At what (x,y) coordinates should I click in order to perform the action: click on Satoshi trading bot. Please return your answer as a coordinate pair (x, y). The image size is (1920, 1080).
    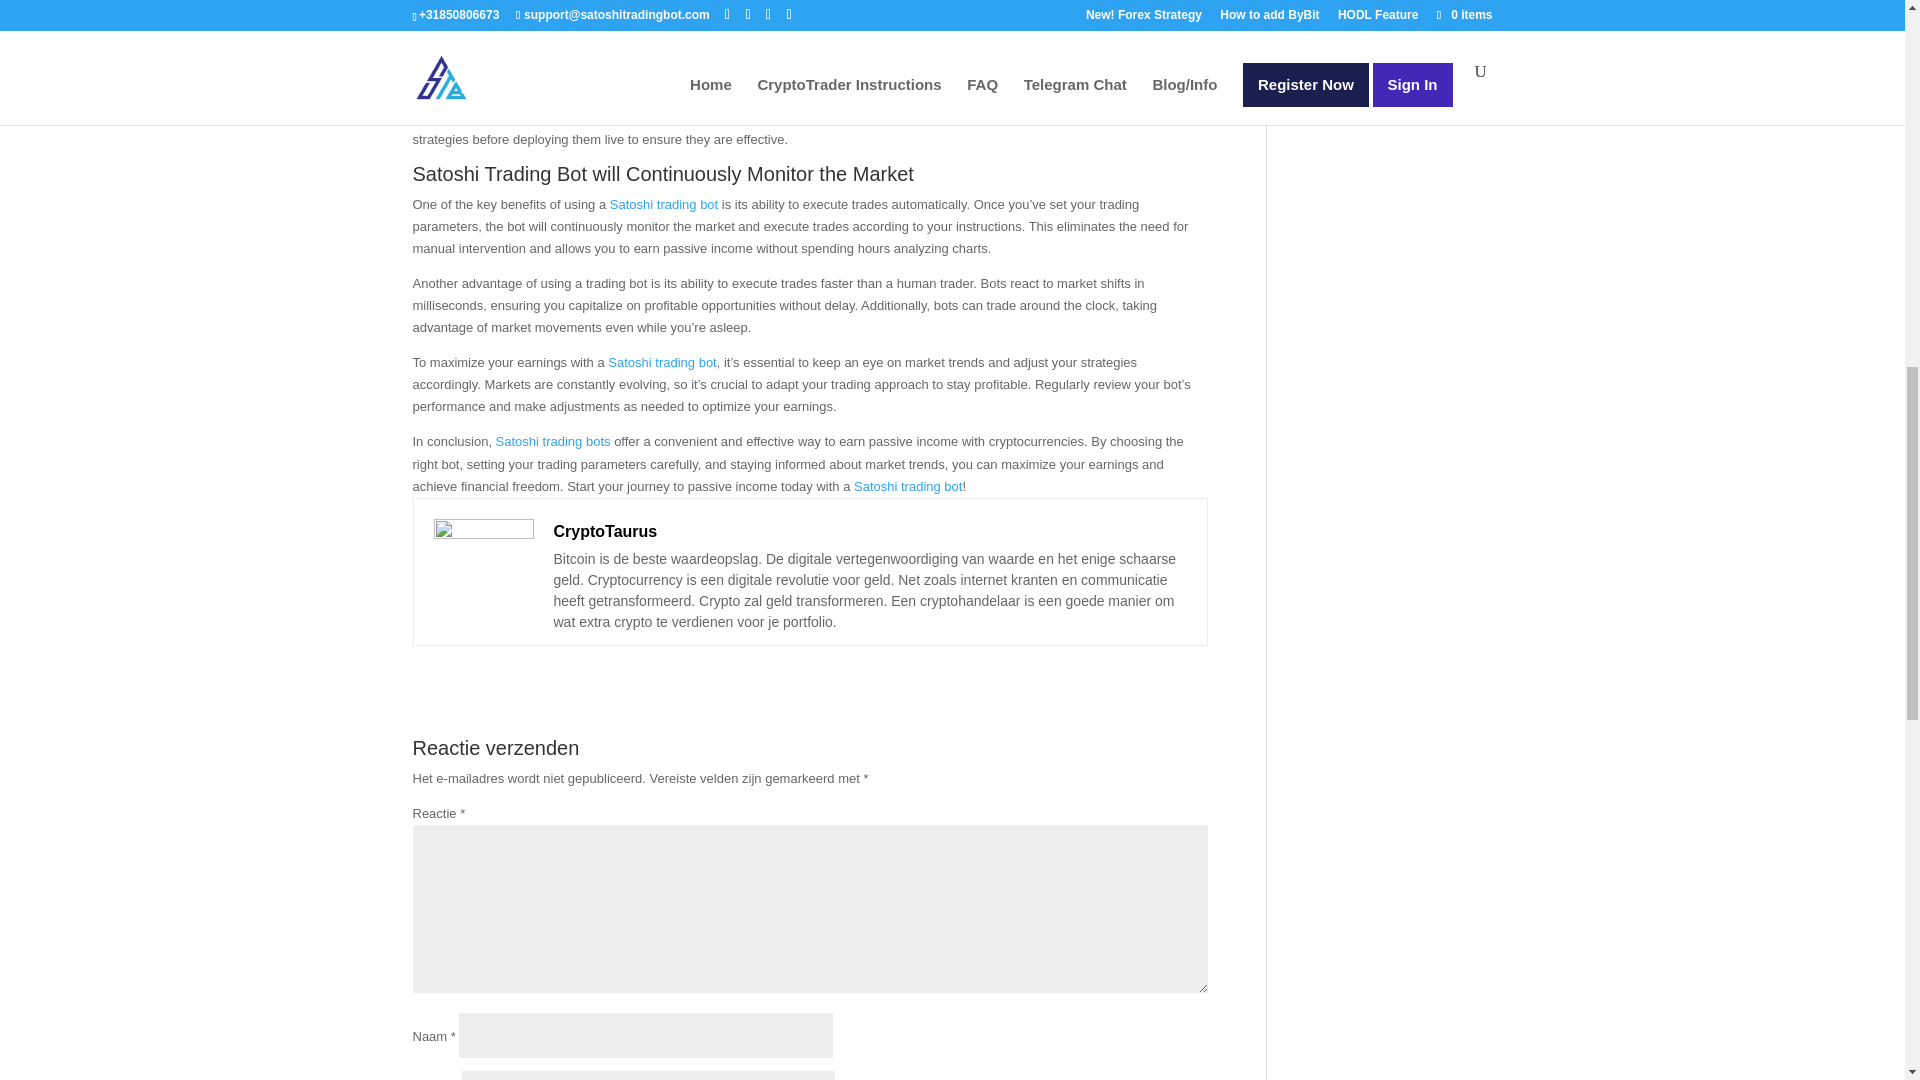
    Looking at the image, I should click on (662, 362).